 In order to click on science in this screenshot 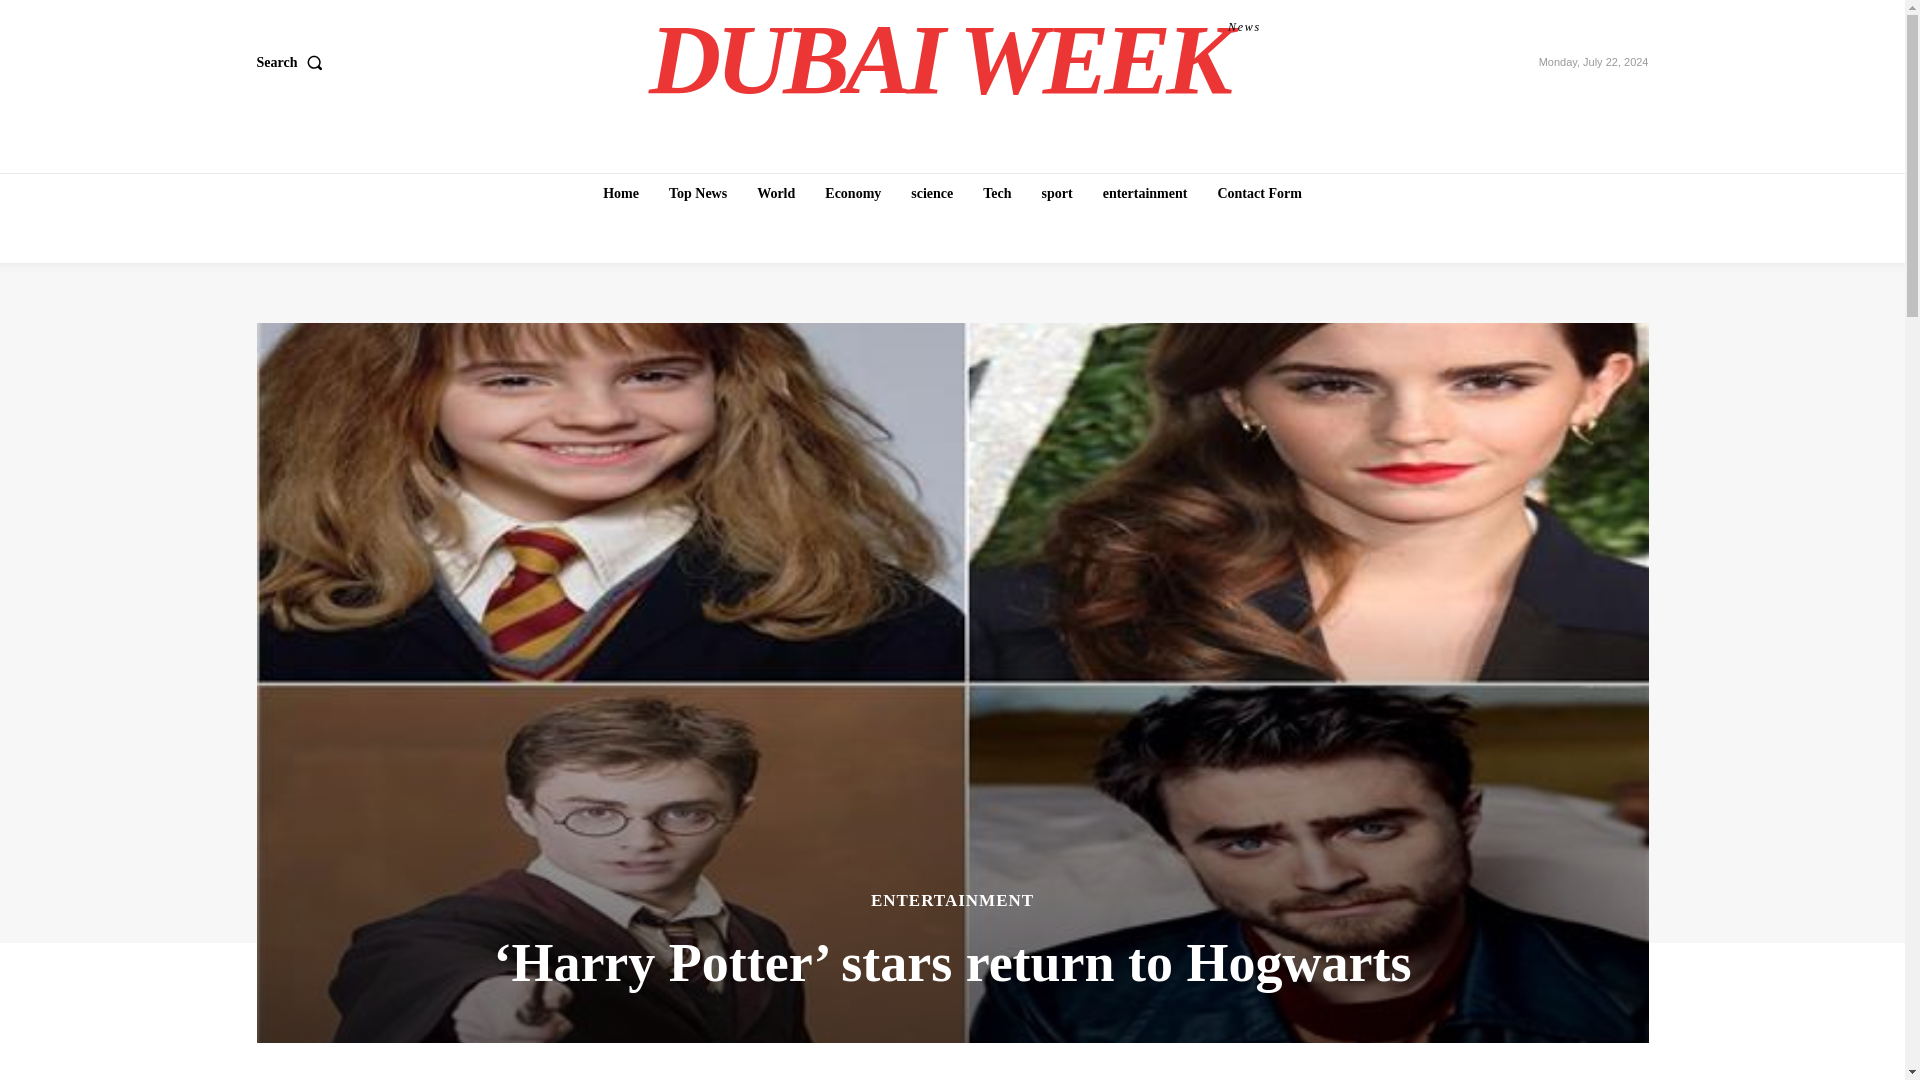, I will do `click(997, 193)`.